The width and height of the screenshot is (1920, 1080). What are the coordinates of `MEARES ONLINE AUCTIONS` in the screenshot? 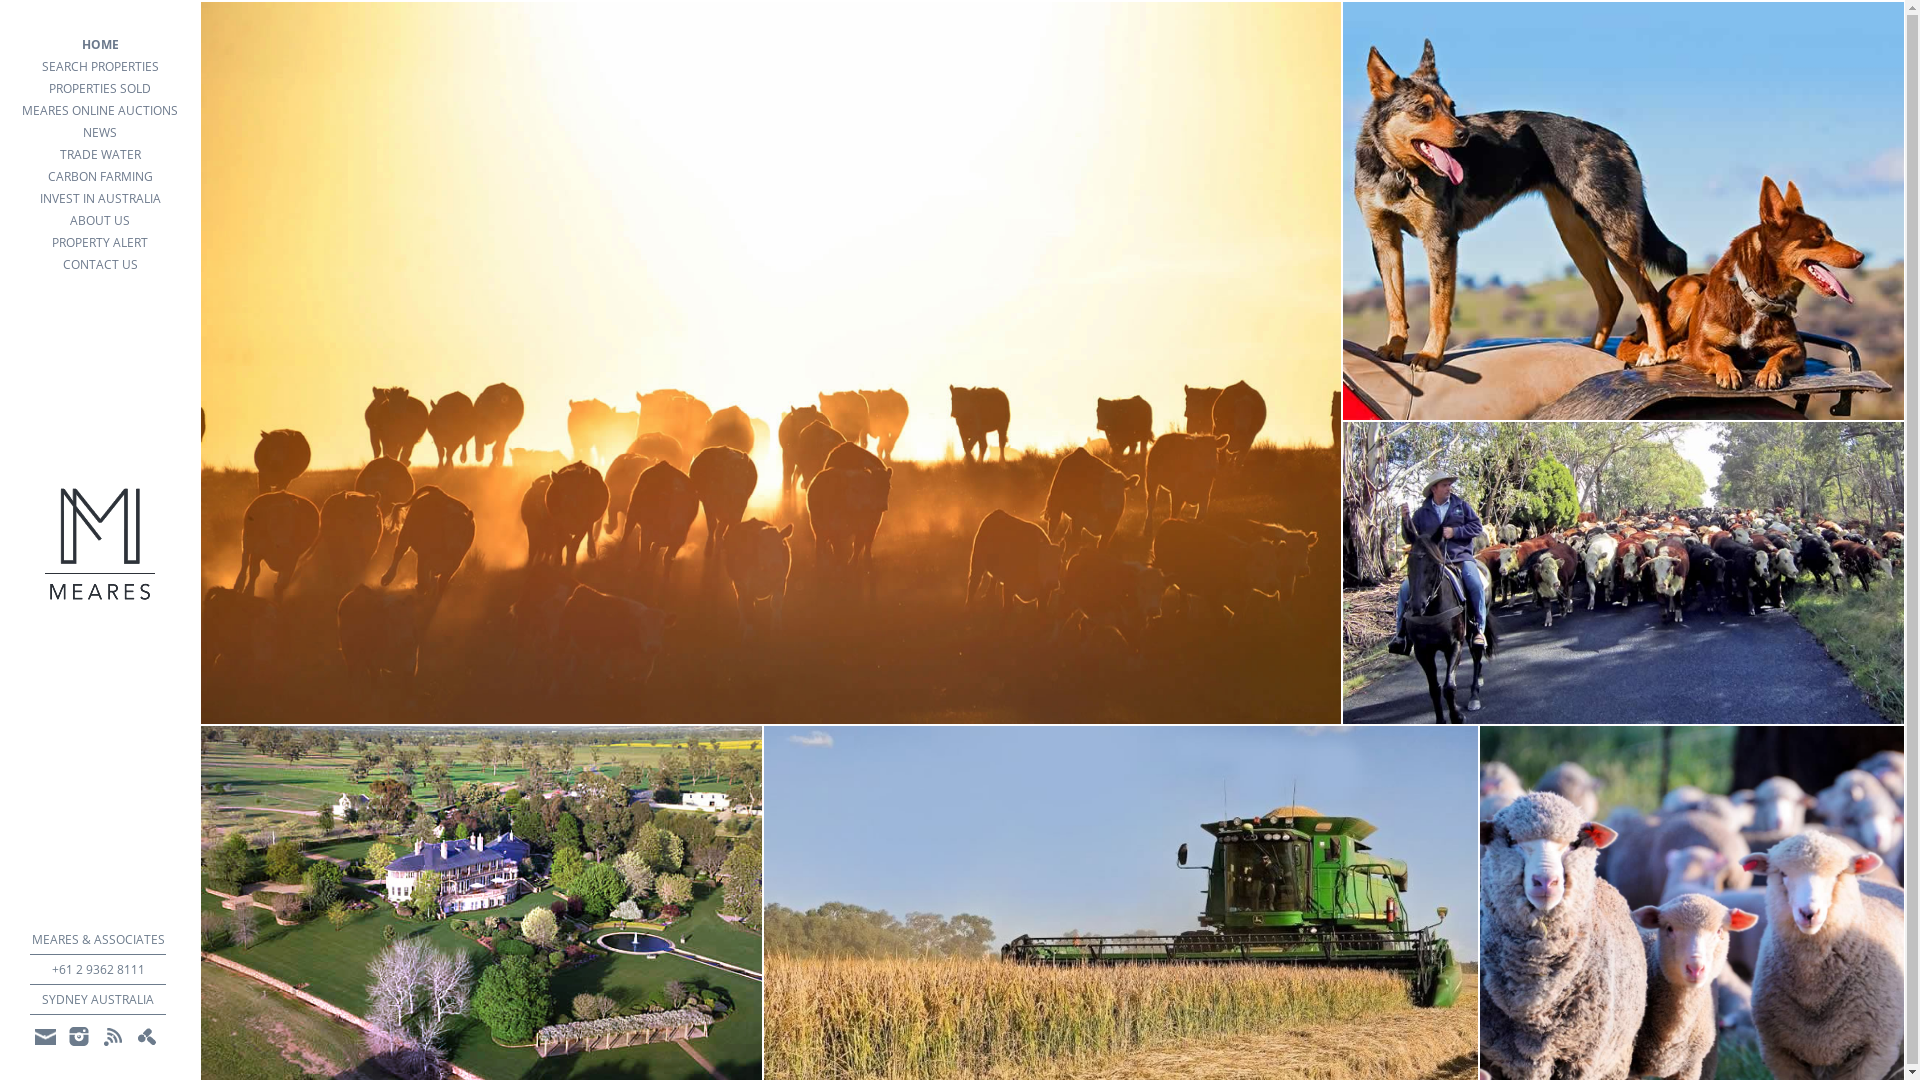 It's located at (100, 111).